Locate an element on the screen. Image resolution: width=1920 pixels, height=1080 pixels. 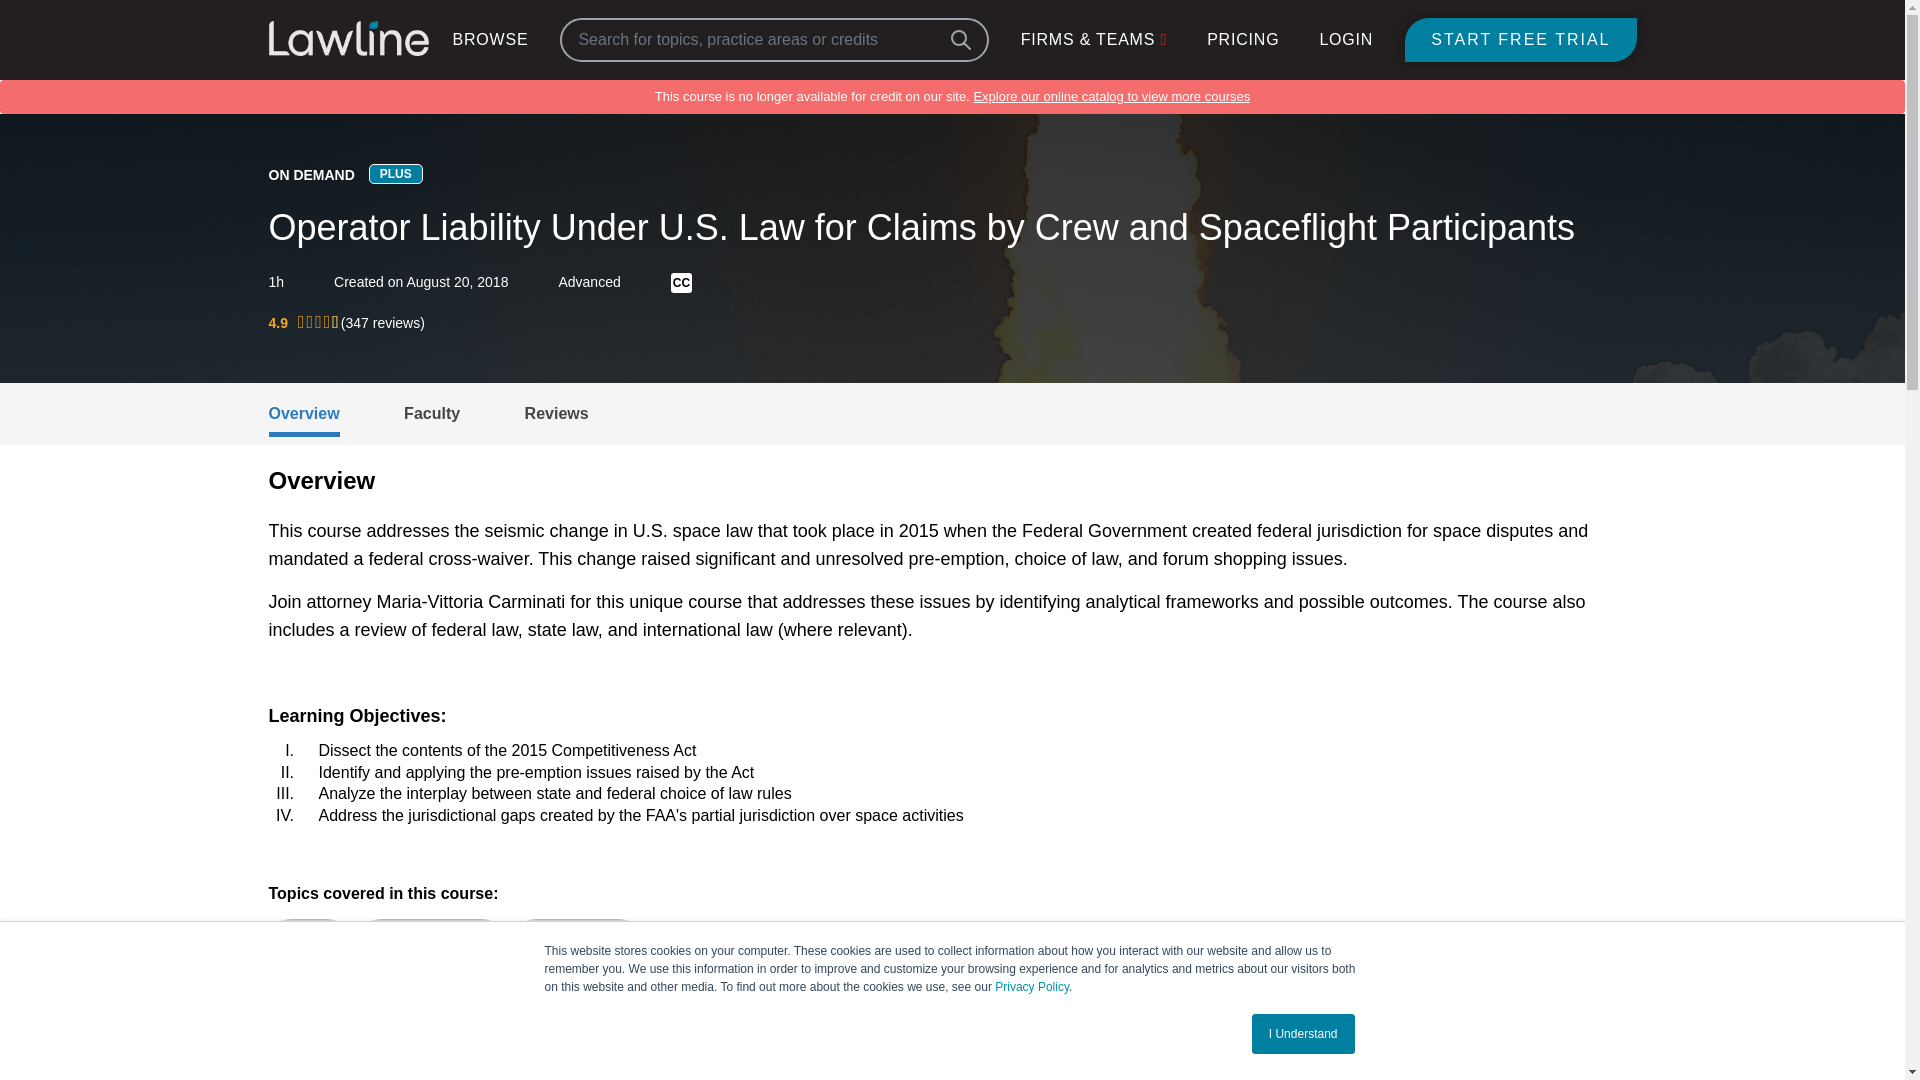
Overview is located at coordinates (304, 421).